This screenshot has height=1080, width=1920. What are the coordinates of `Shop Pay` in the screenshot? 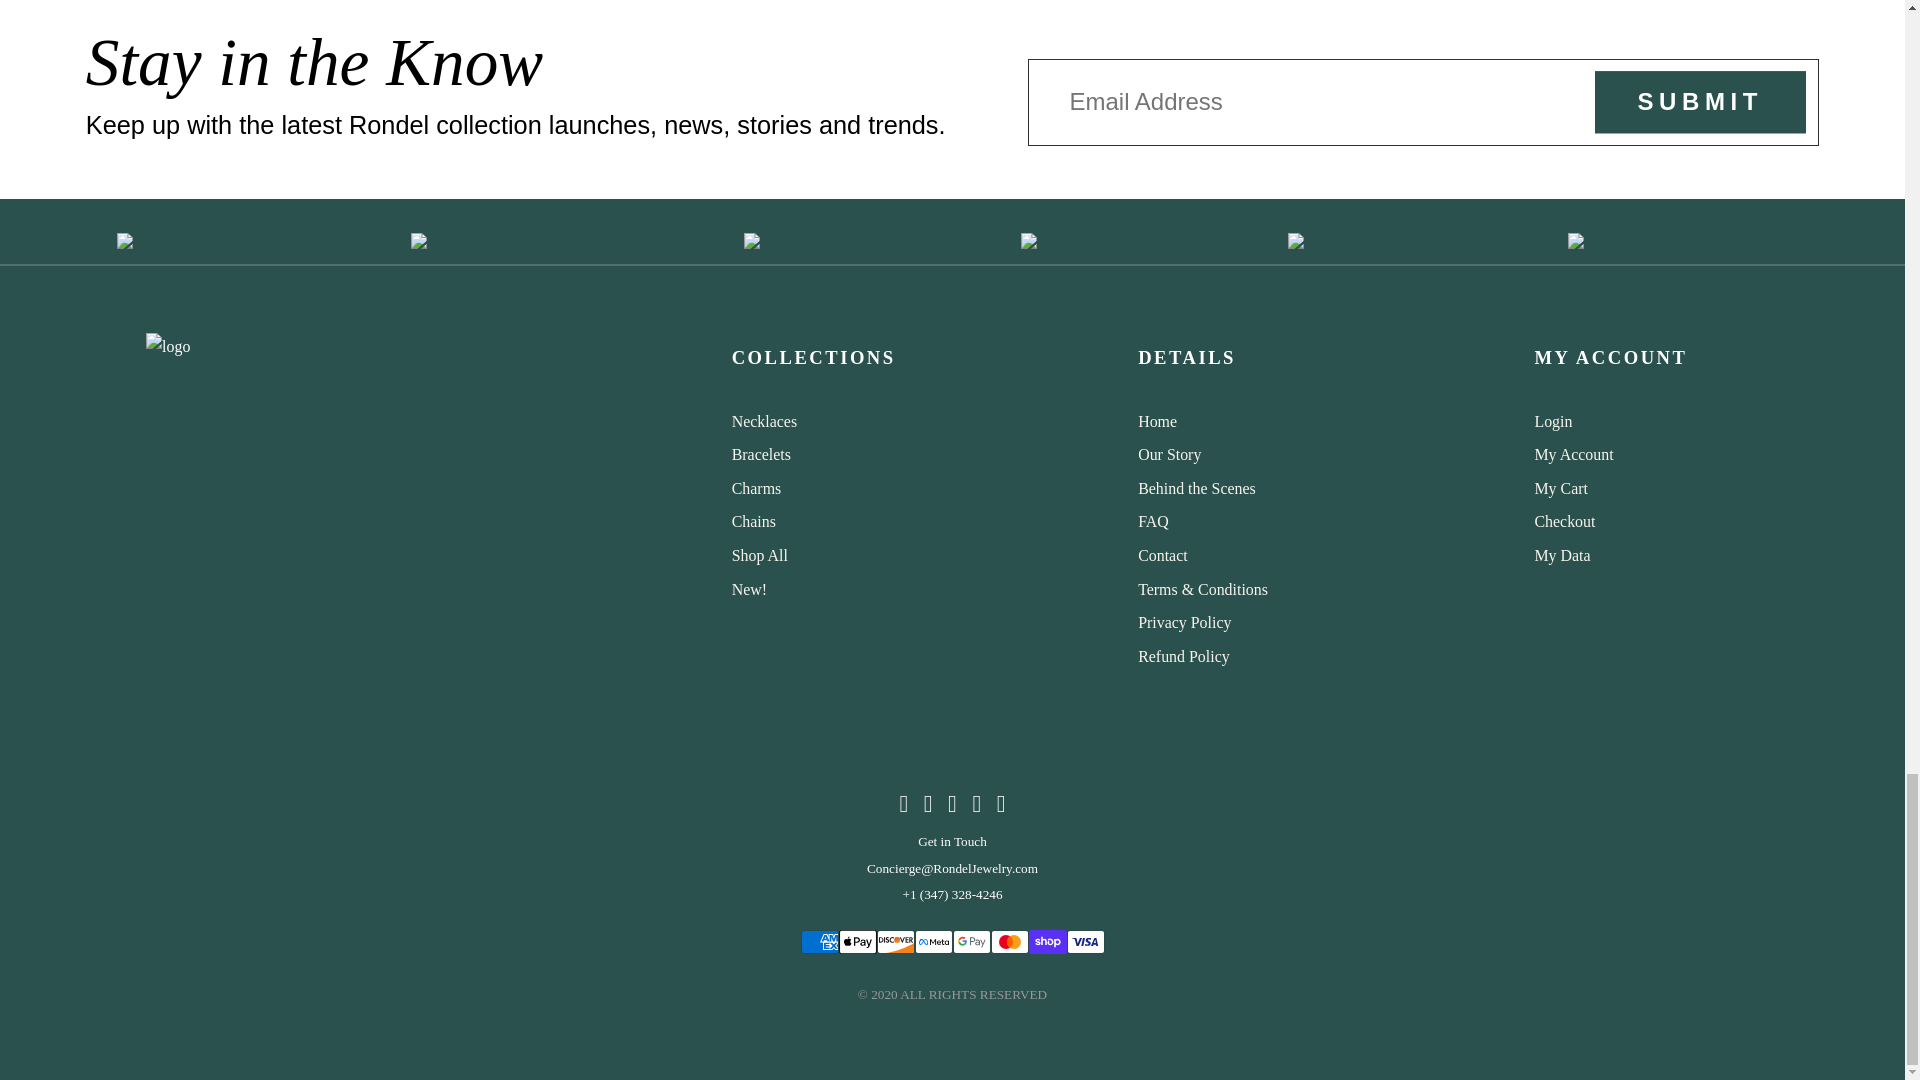 It's located at (1046, 941).